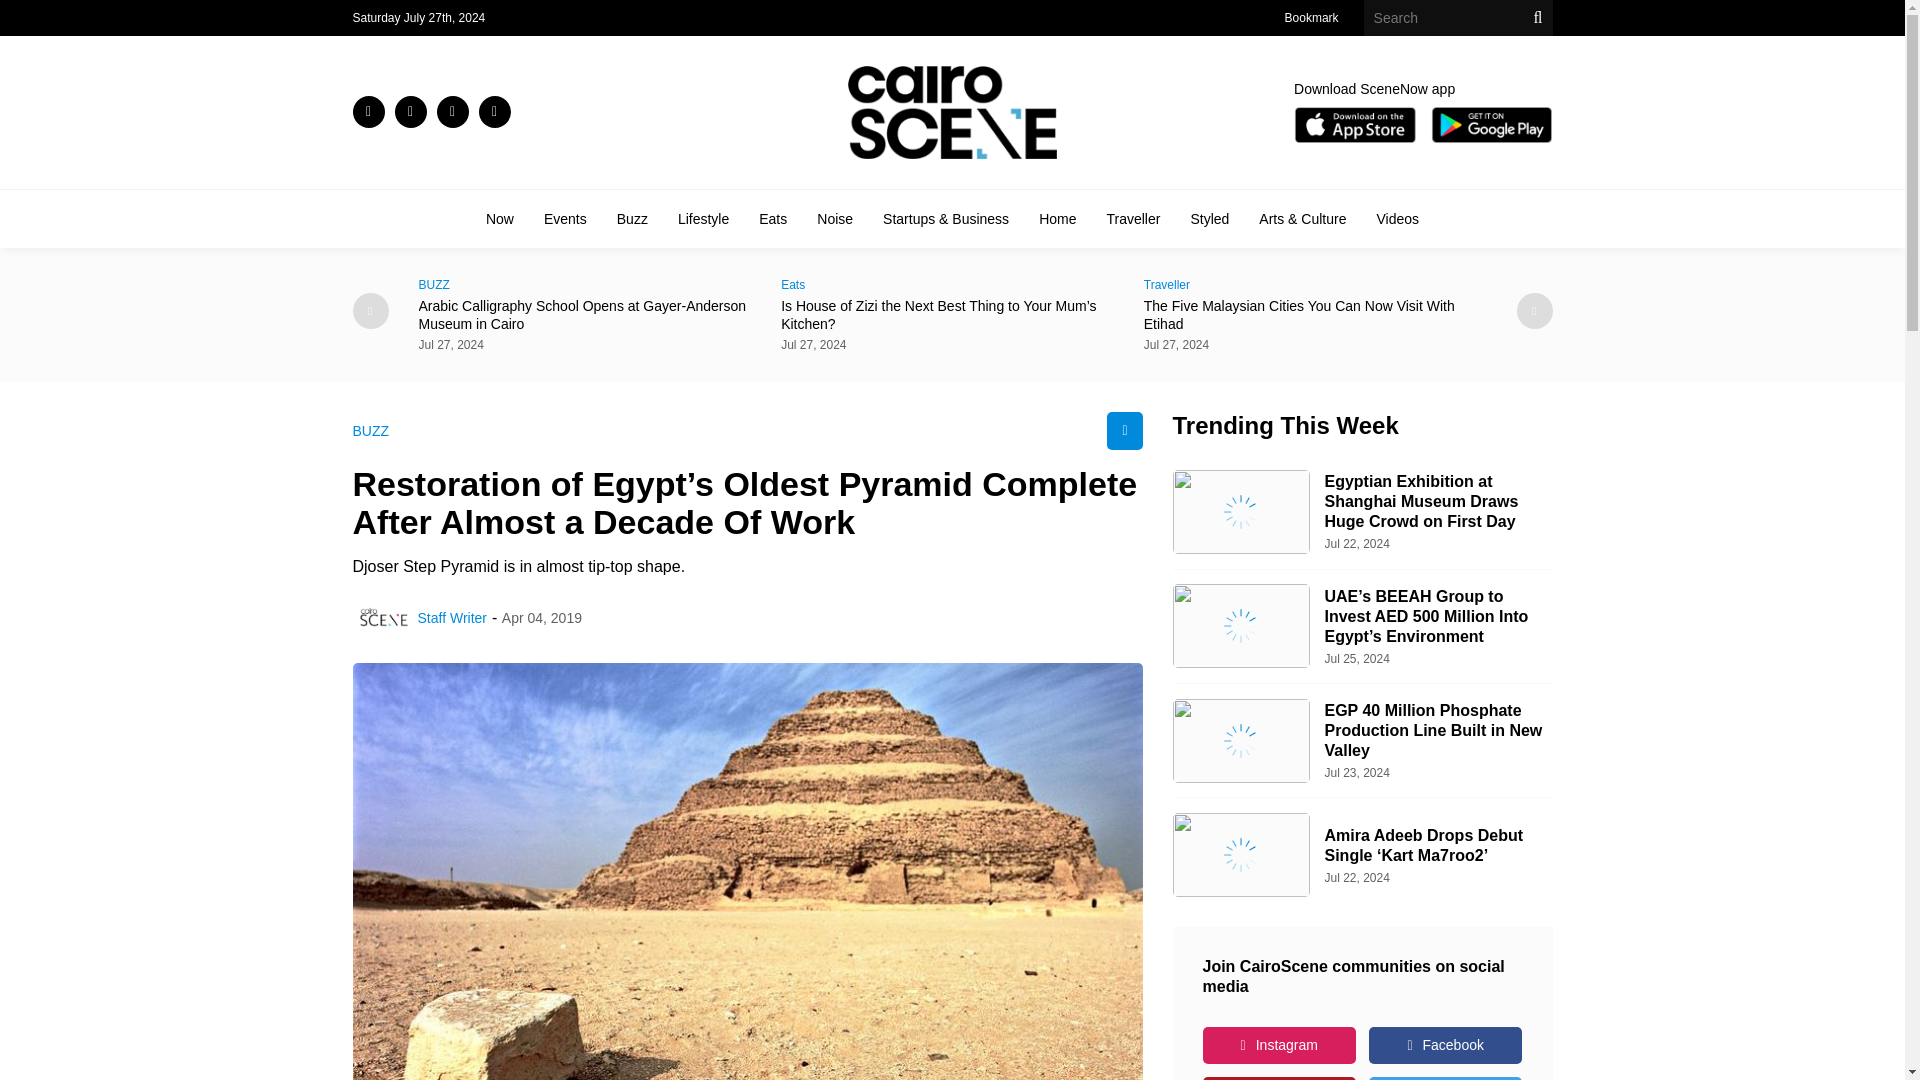 This screenshot has height=1080, width=1920. Describe the element at coordinates (1315, 314) in the screenshot. I see `The Five Malaysian Cities You Can Now Visit With Etihad` at that location.